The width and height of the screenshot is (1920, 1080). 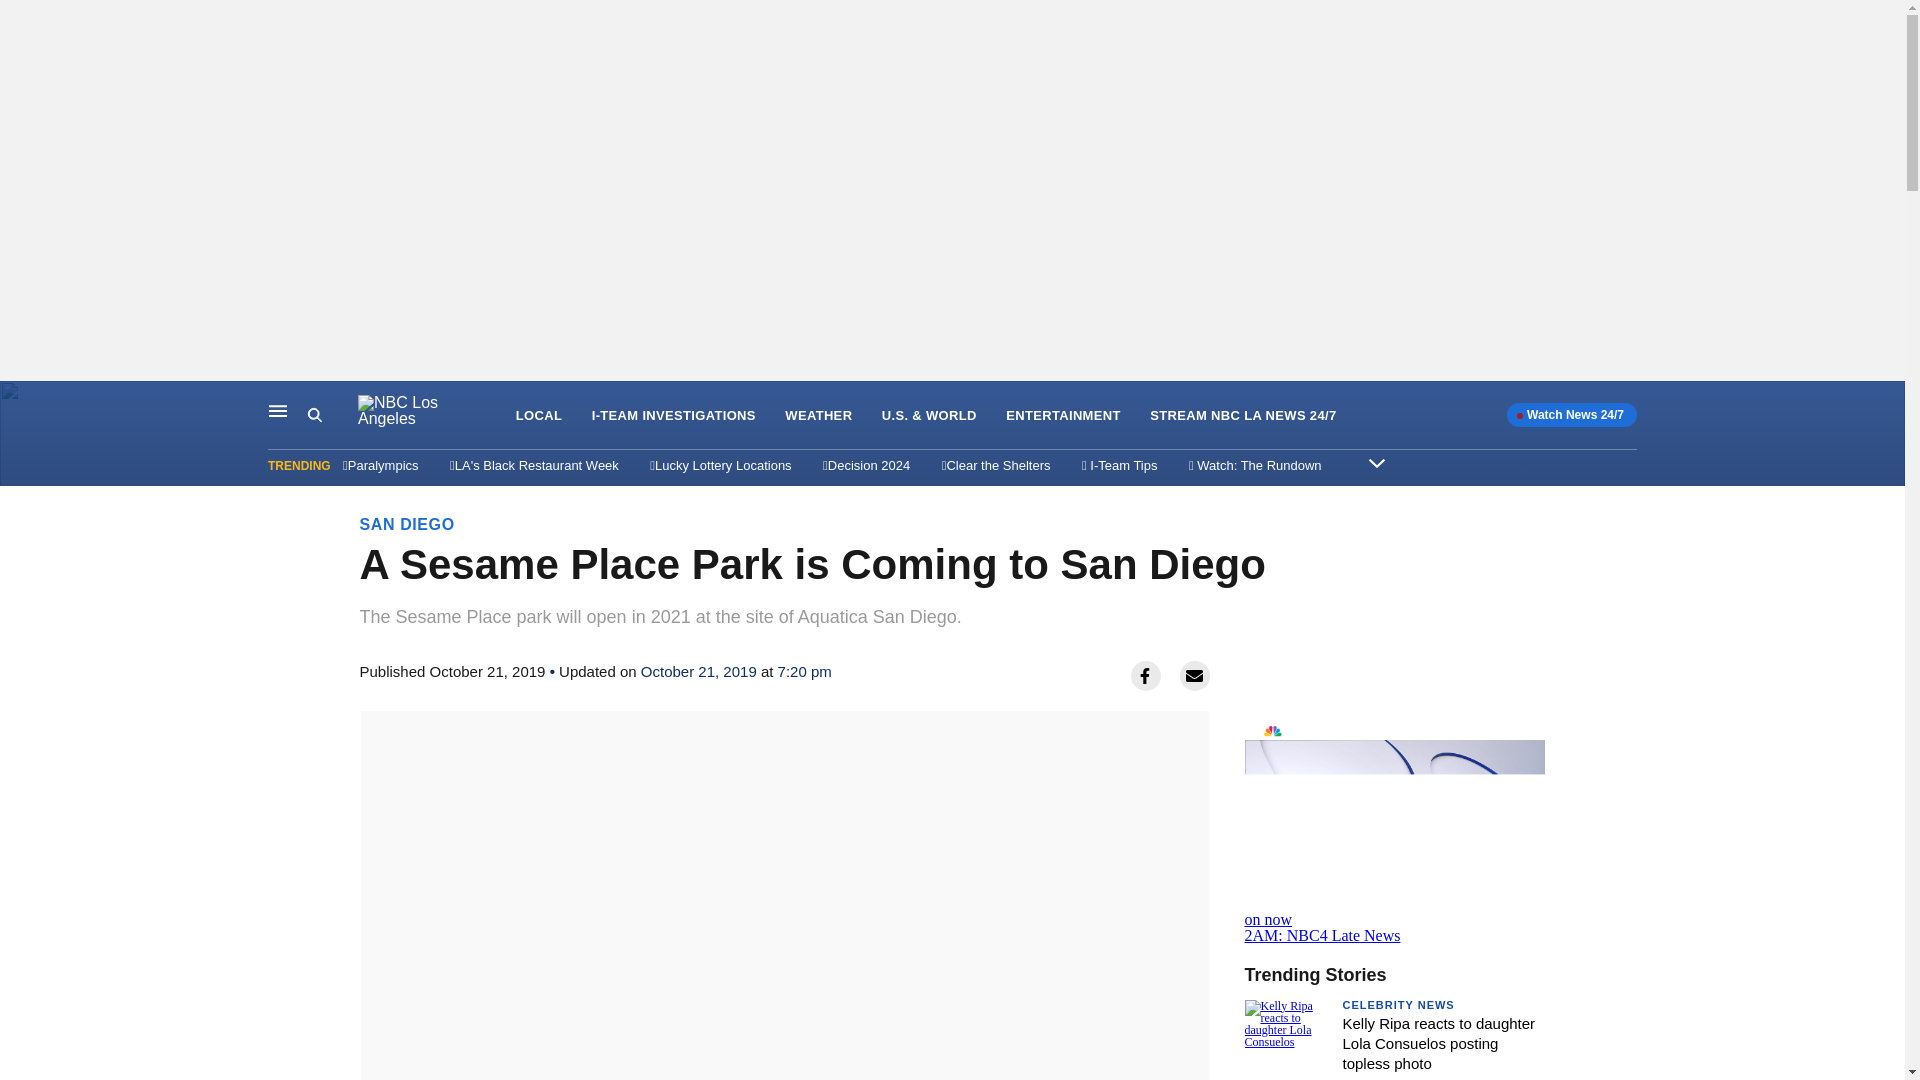 What do you see at coordinates (1064, 416) in the screenshot?
I see `ENTERTAINMENT` at bounding box center [1064, 416].